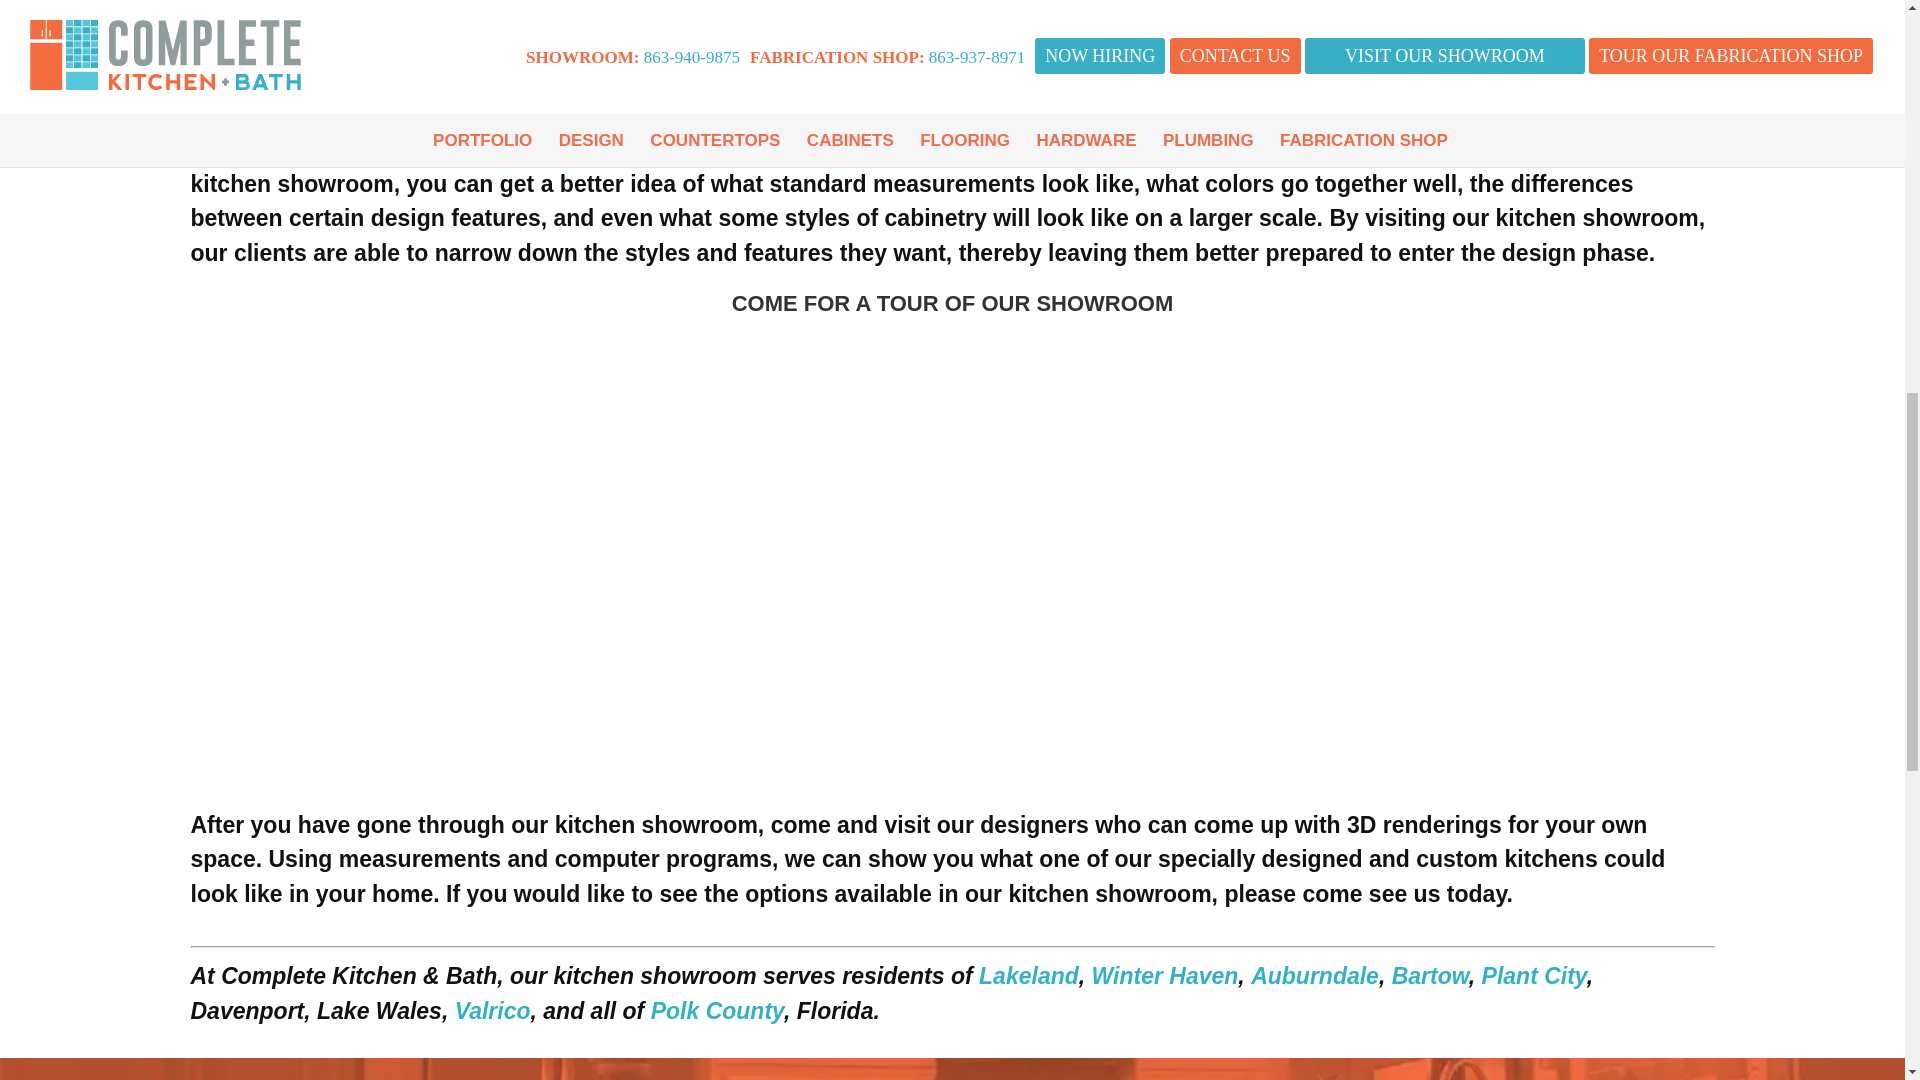  What do you see at coordinates (1534, 976) in the screenshot?
I see `Plant City` at bounding box center [1534, 976].